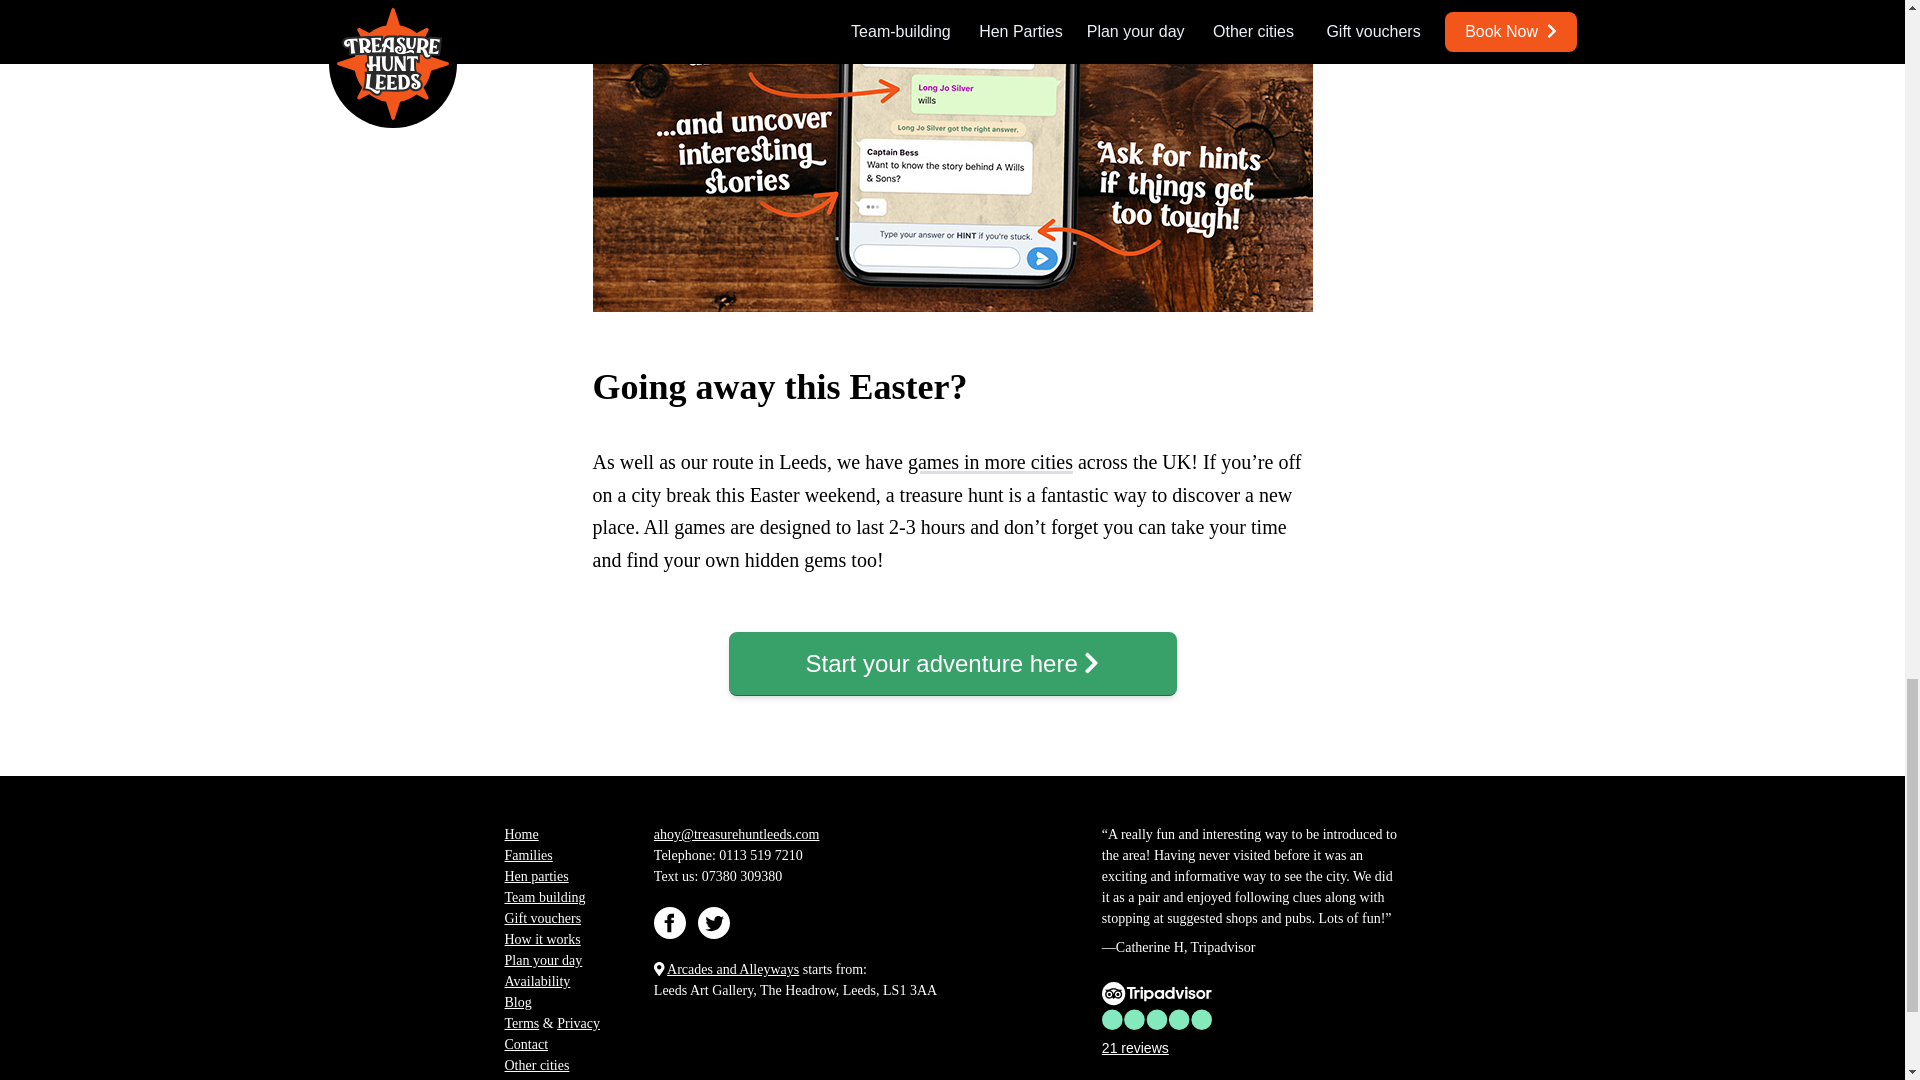 This screenshot has height=1080, width=1920. What do you see at coordinates (541, 940) in the screenshot?
I see `How it works` at bounding box center [541, 940].